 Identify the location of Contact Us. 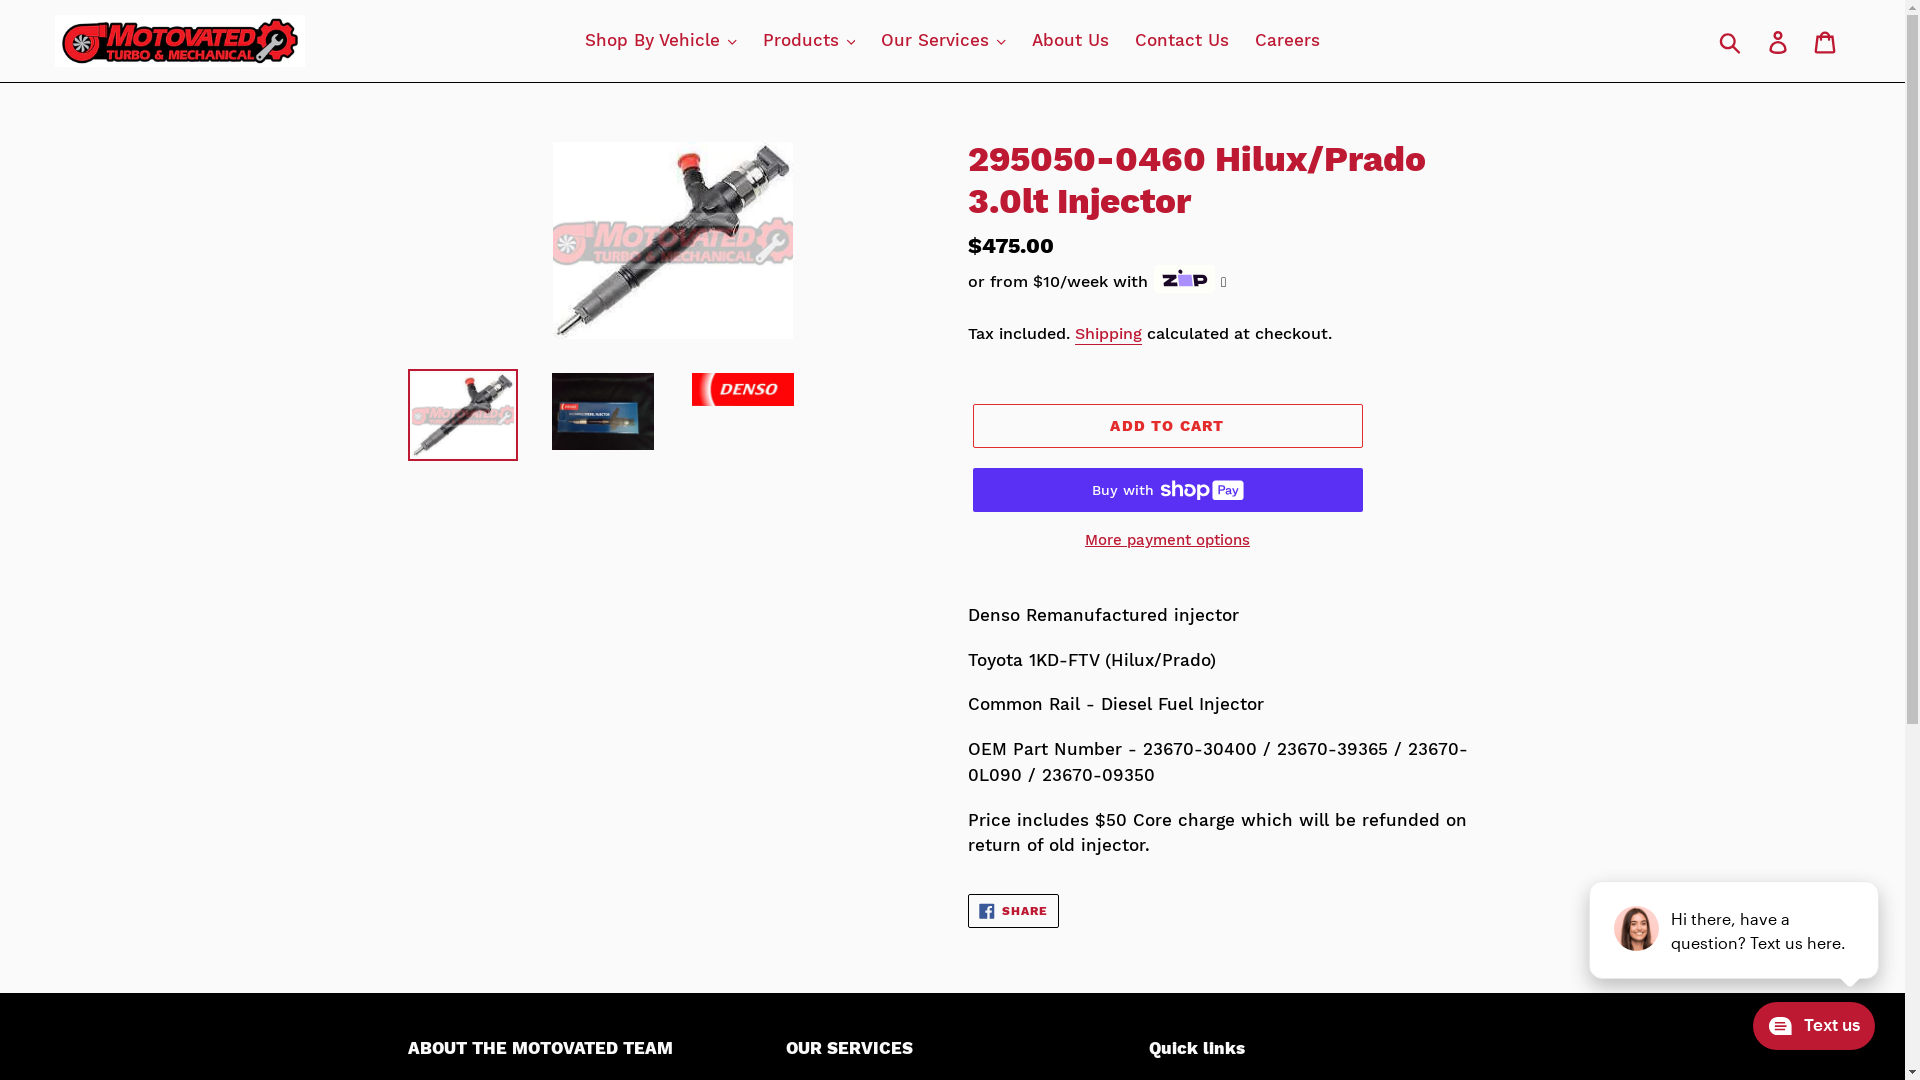
(1182, 41).